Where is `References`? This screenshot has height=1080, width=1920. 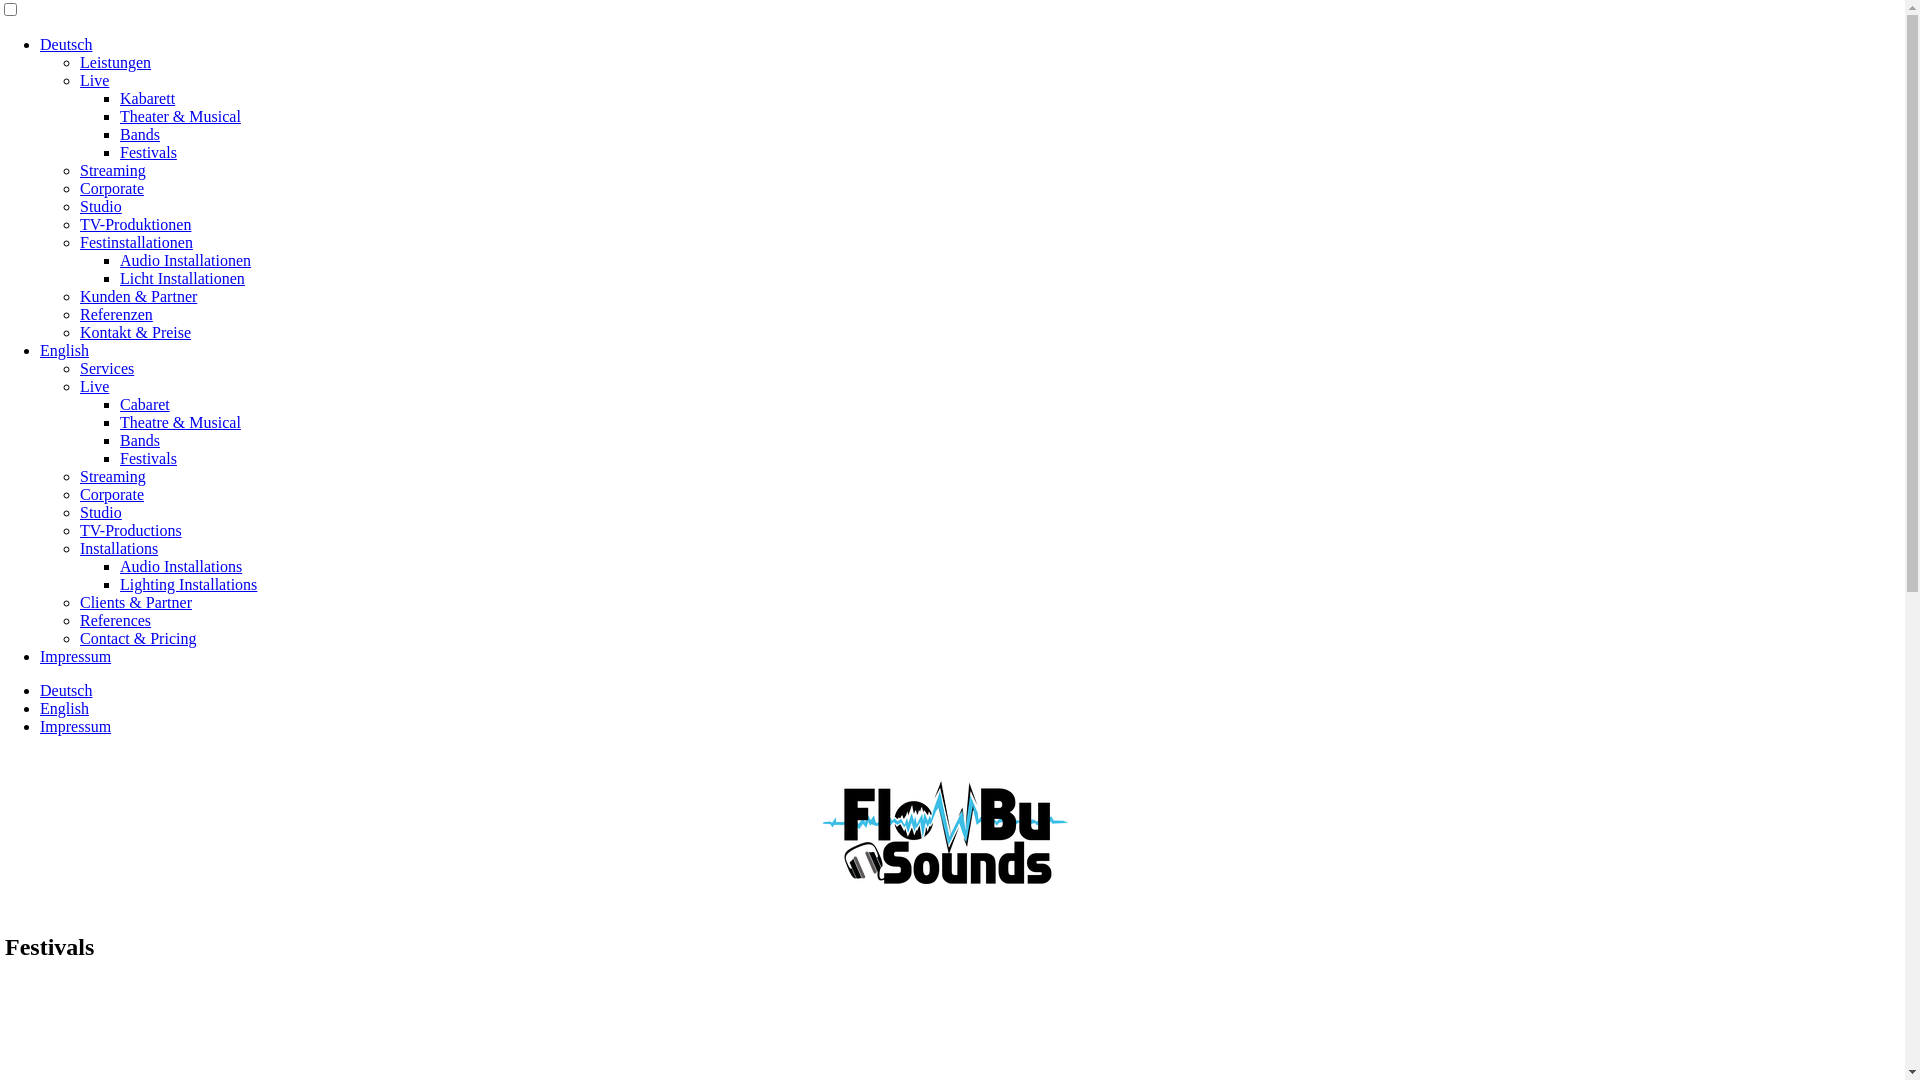 References is located at coordinates (116, 620).